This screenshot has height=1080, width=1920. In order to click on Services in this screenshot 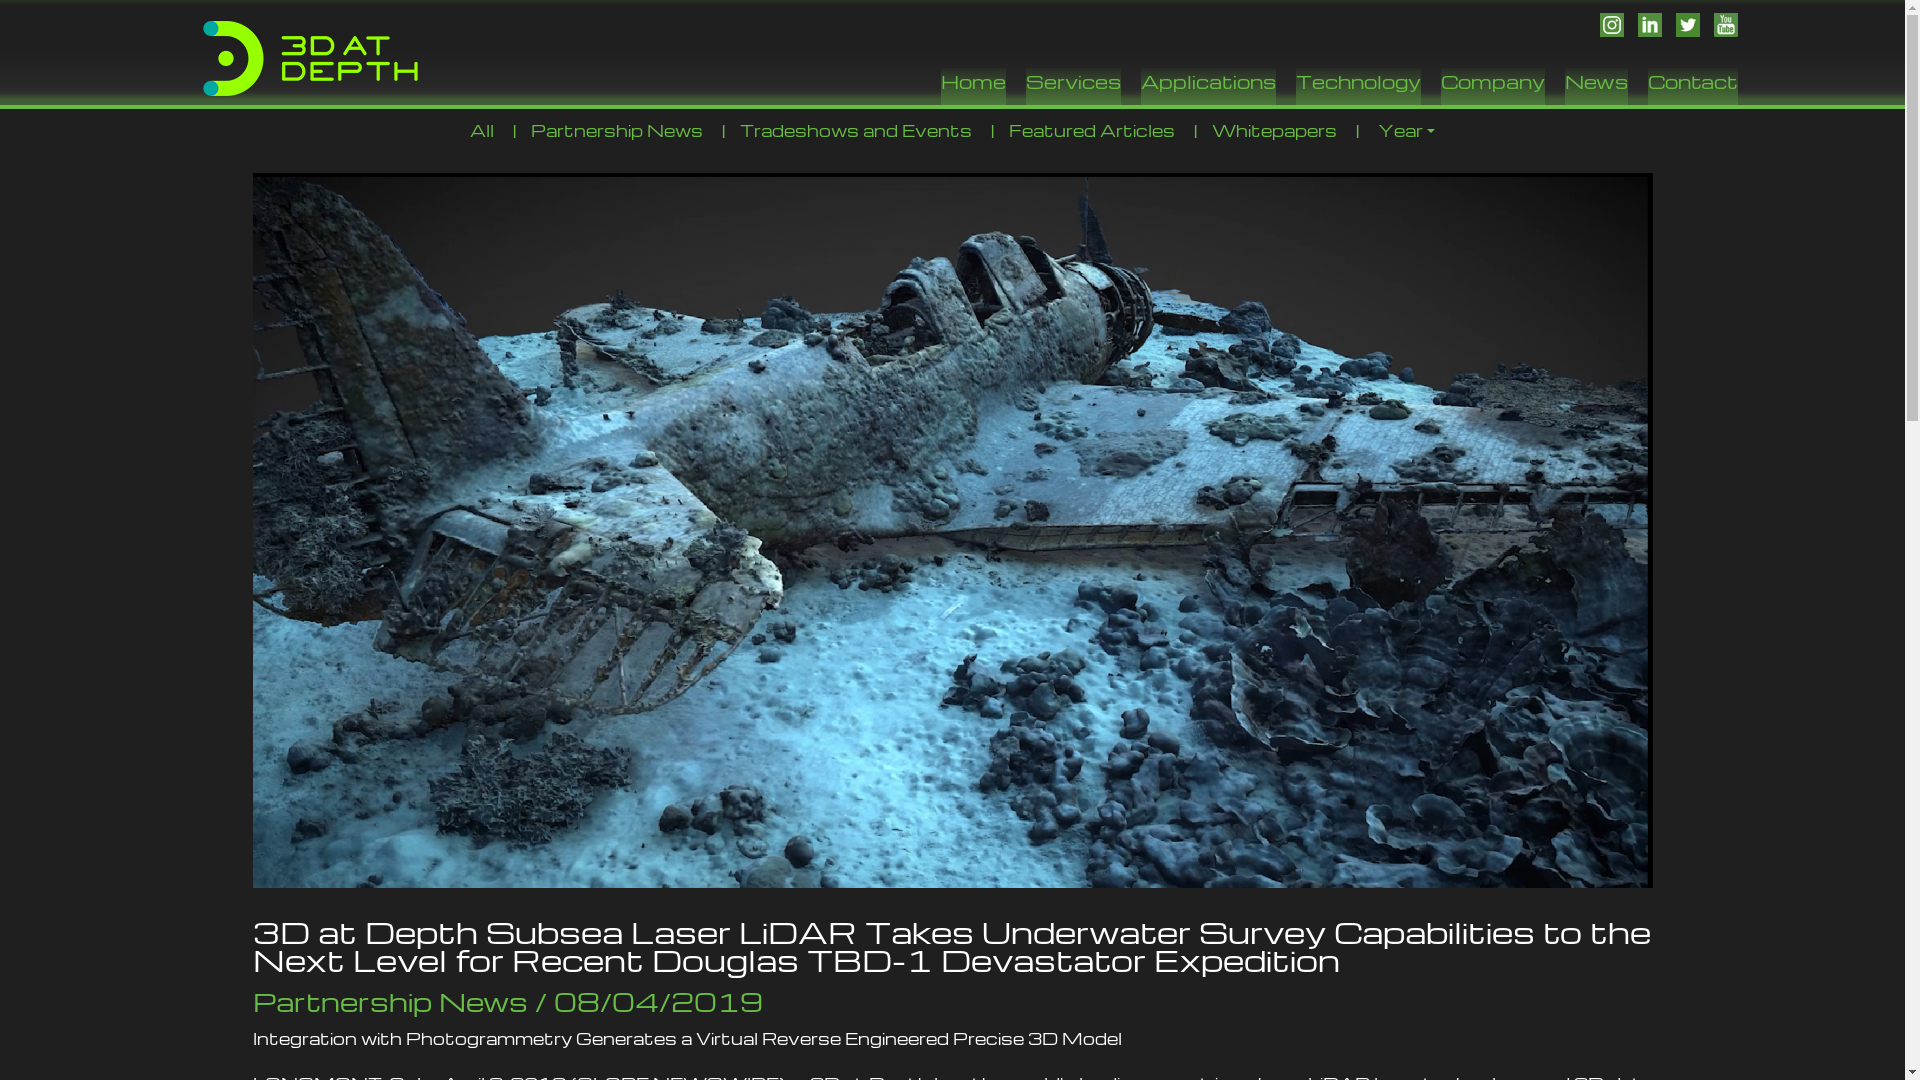, I will do `click(1074, 86)`.